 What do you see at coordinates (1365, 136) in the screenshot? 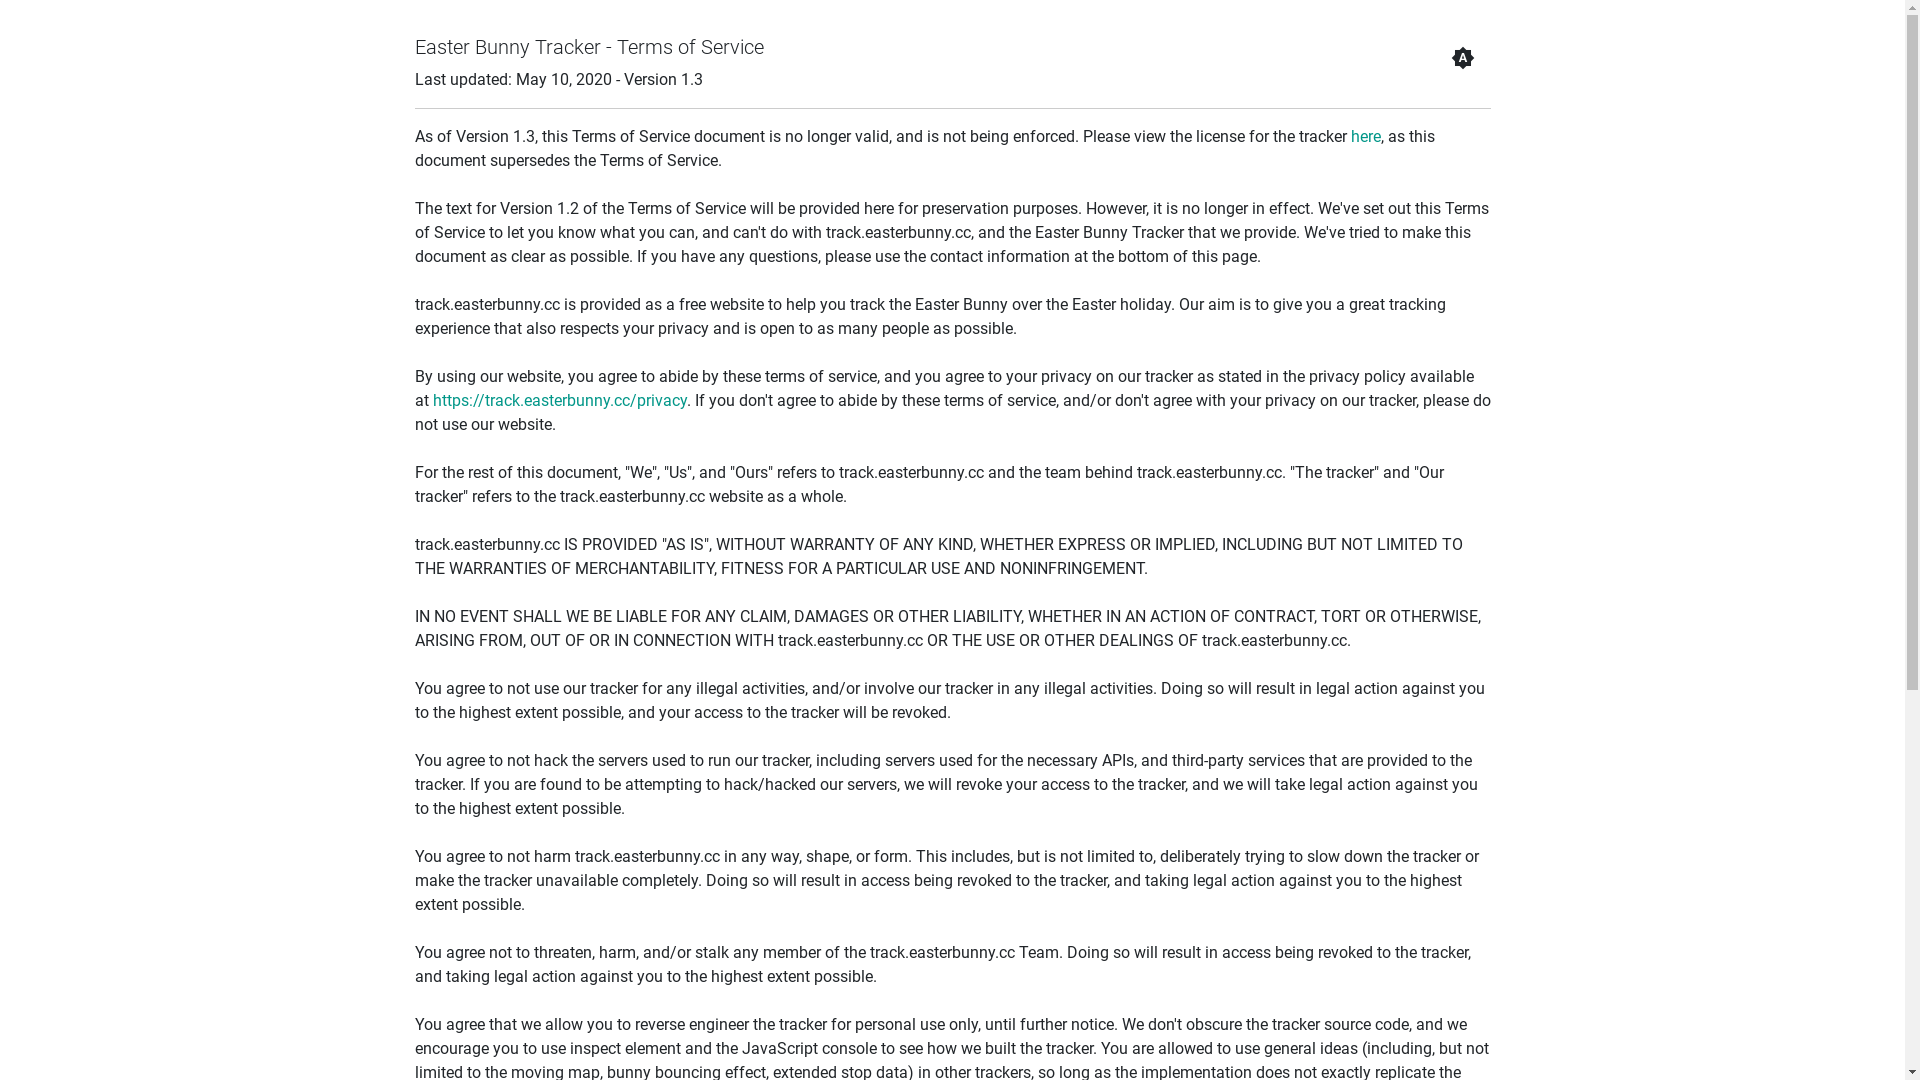
I see `here` at bounding box center [1365, 136].